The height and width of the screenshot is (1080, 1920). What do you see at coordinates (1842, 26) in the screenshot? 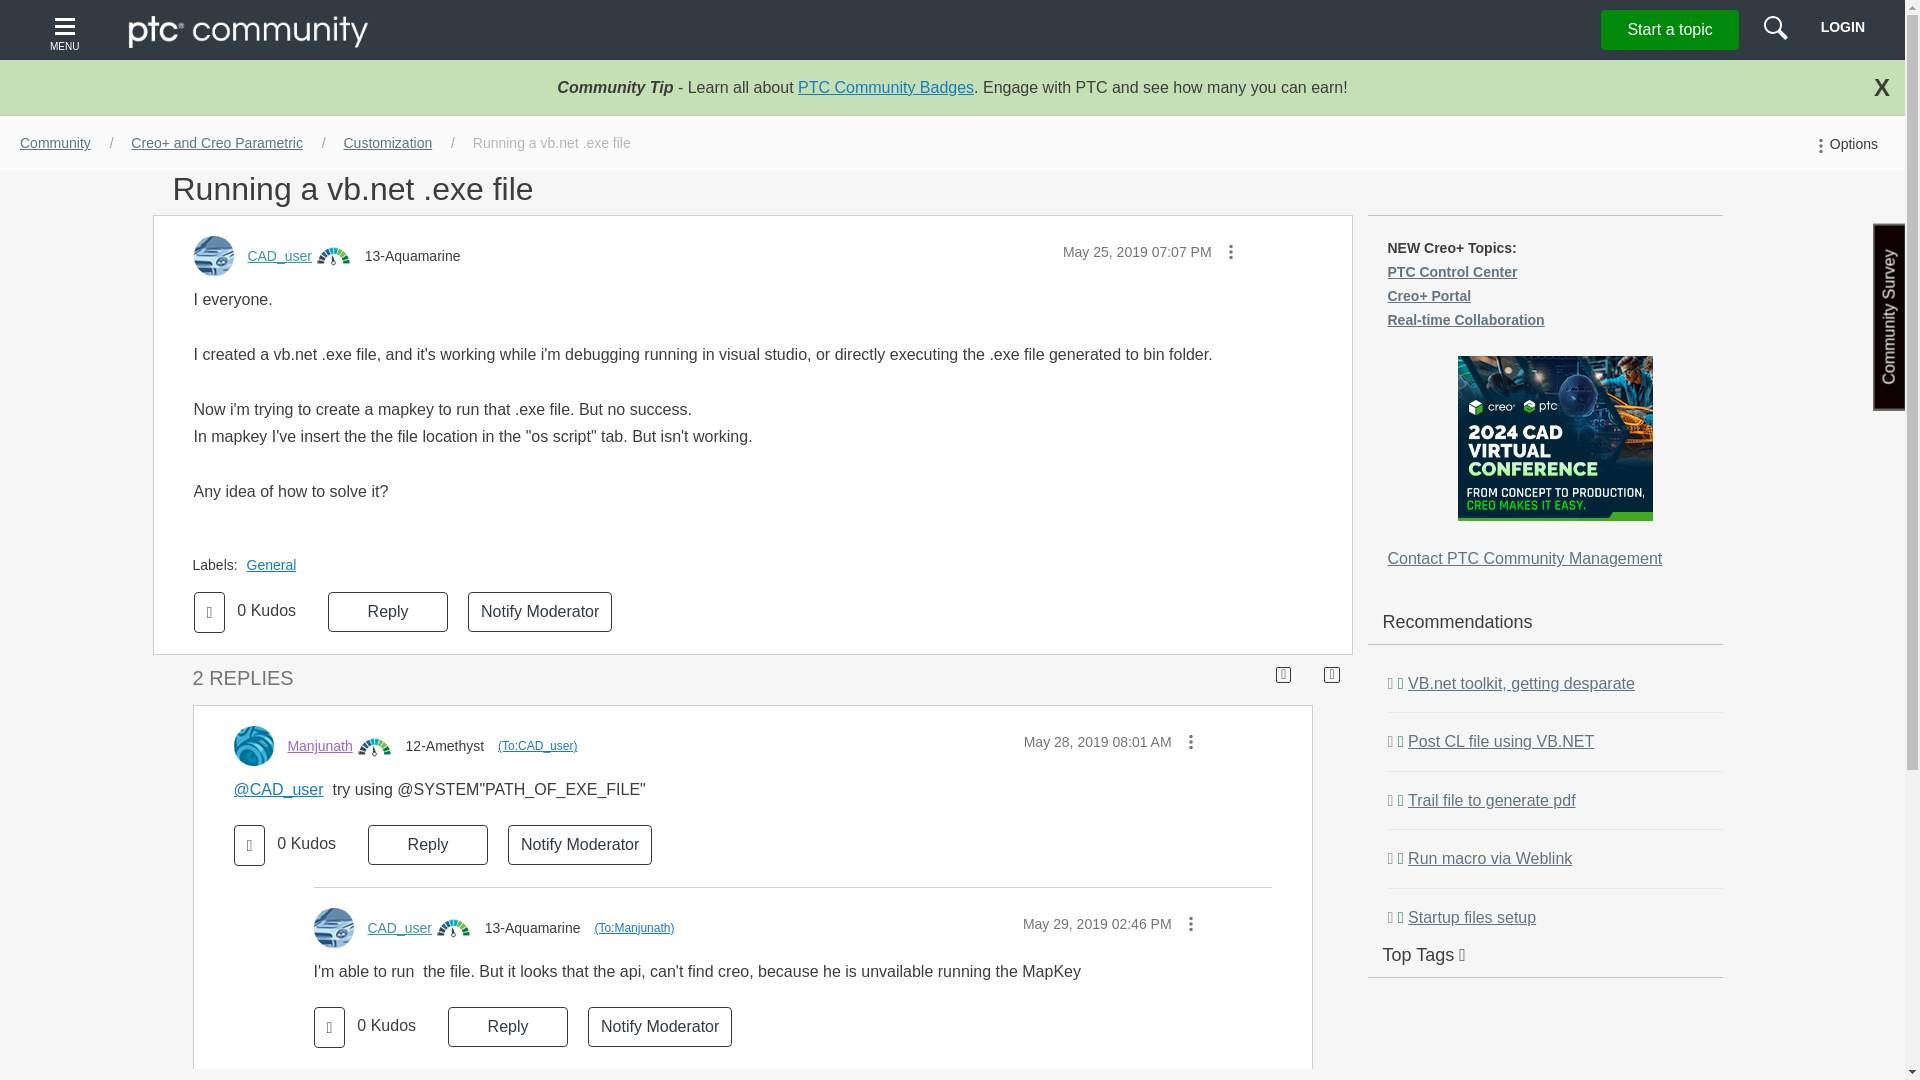
I see `LOGIN` at bounding box center [1842, 26].